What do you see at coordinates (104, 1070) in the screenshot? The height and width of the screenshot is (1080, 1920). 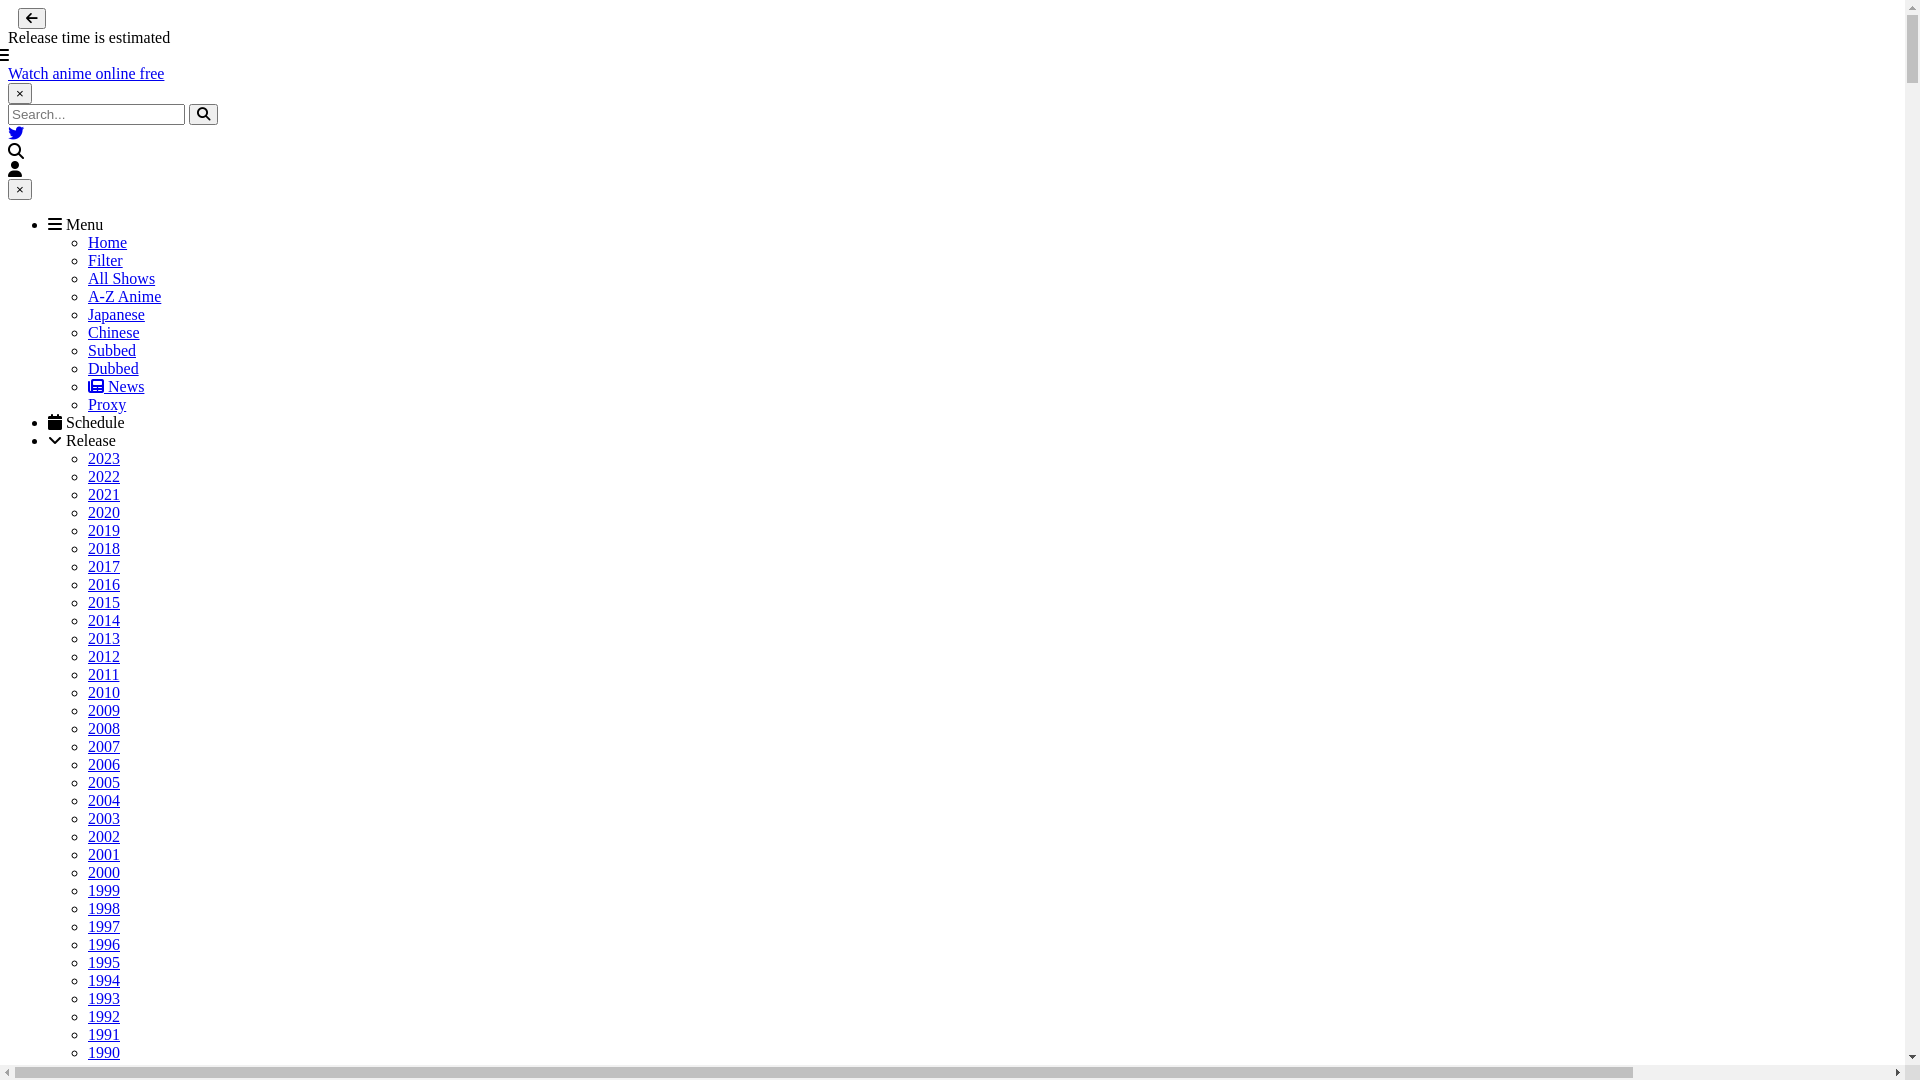 I see `1989` at bounding box center [104, 1070].